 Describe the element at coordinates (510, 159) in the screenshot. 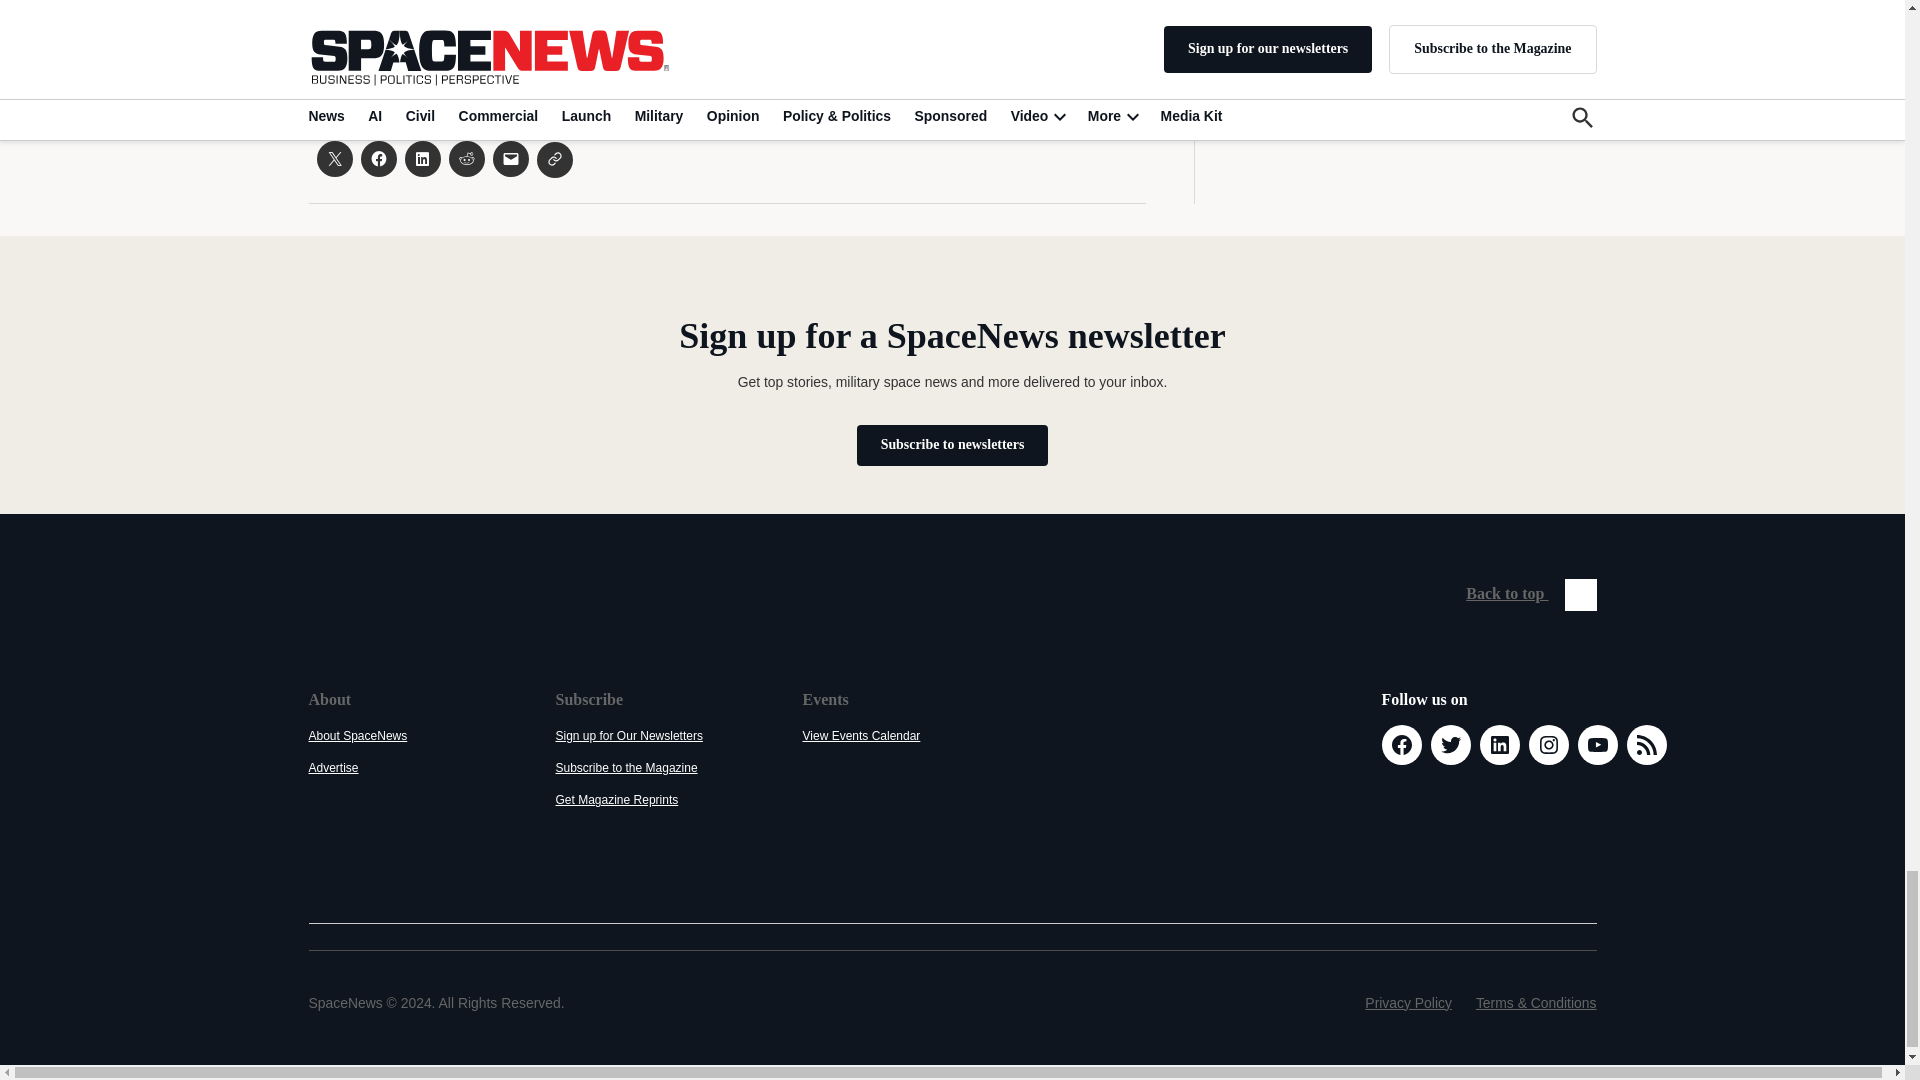

I see `Click to email a link to a friend` at that location.